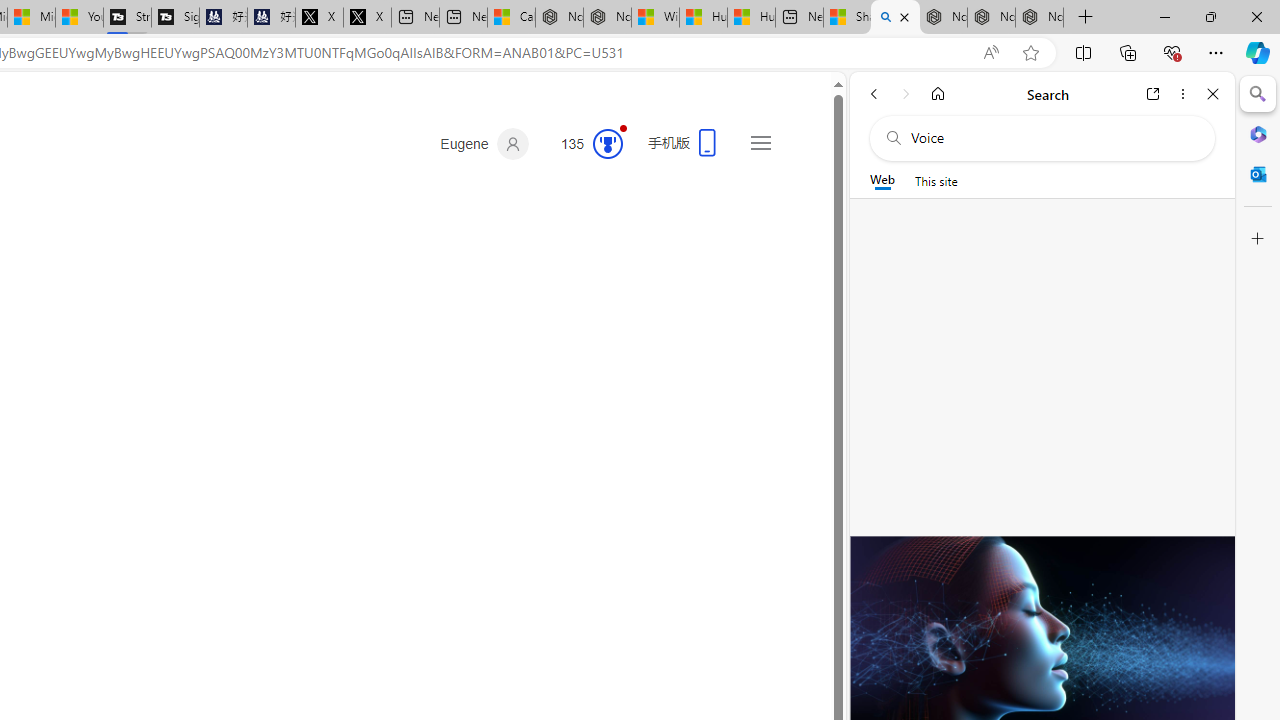 The width and height of the screenshot is (1280, 720). What do you see at coordinates (1040, 18) in the screenshot?
I see `Nordace - Siena Pro 15 Essential Set` at bounding box center [1040, 18].